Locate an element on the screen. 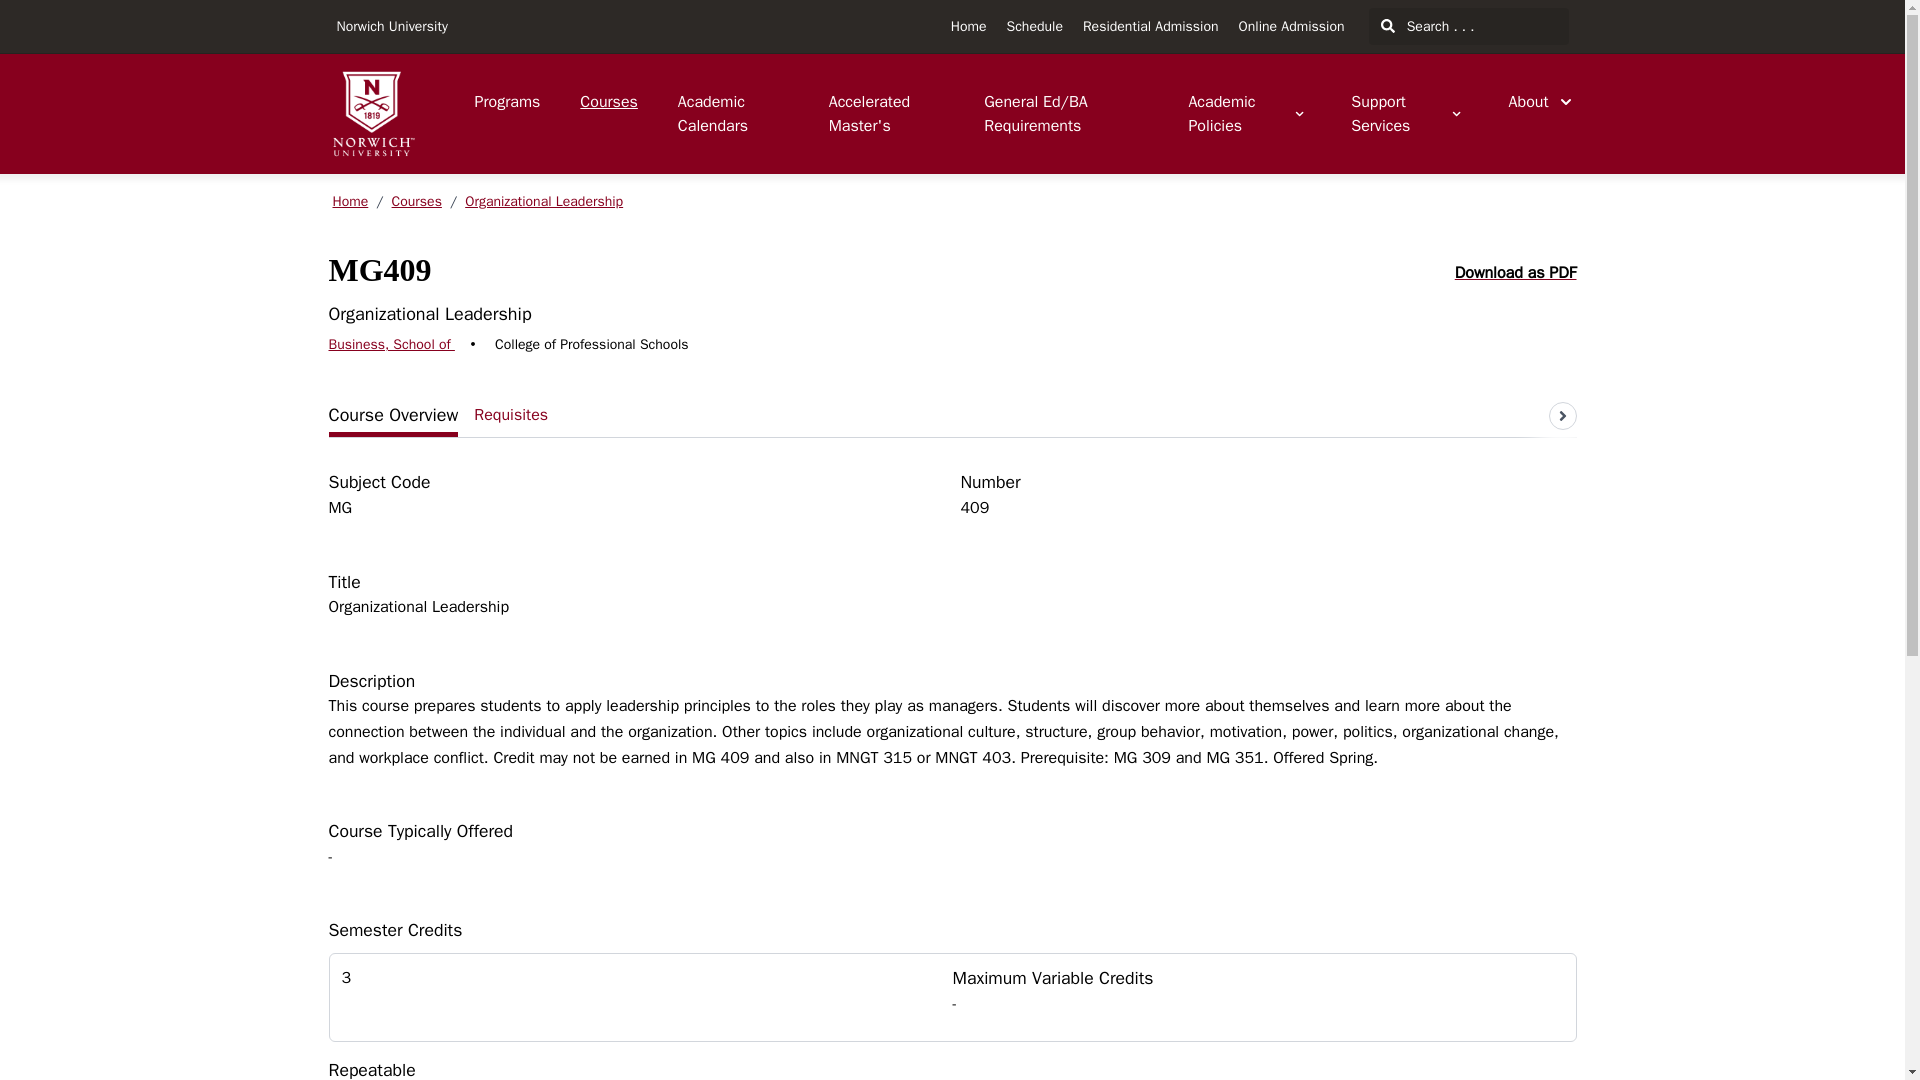 The height and width of the screenshot is (1080, 1920). Norwich University is located at coordinates (392, 26).